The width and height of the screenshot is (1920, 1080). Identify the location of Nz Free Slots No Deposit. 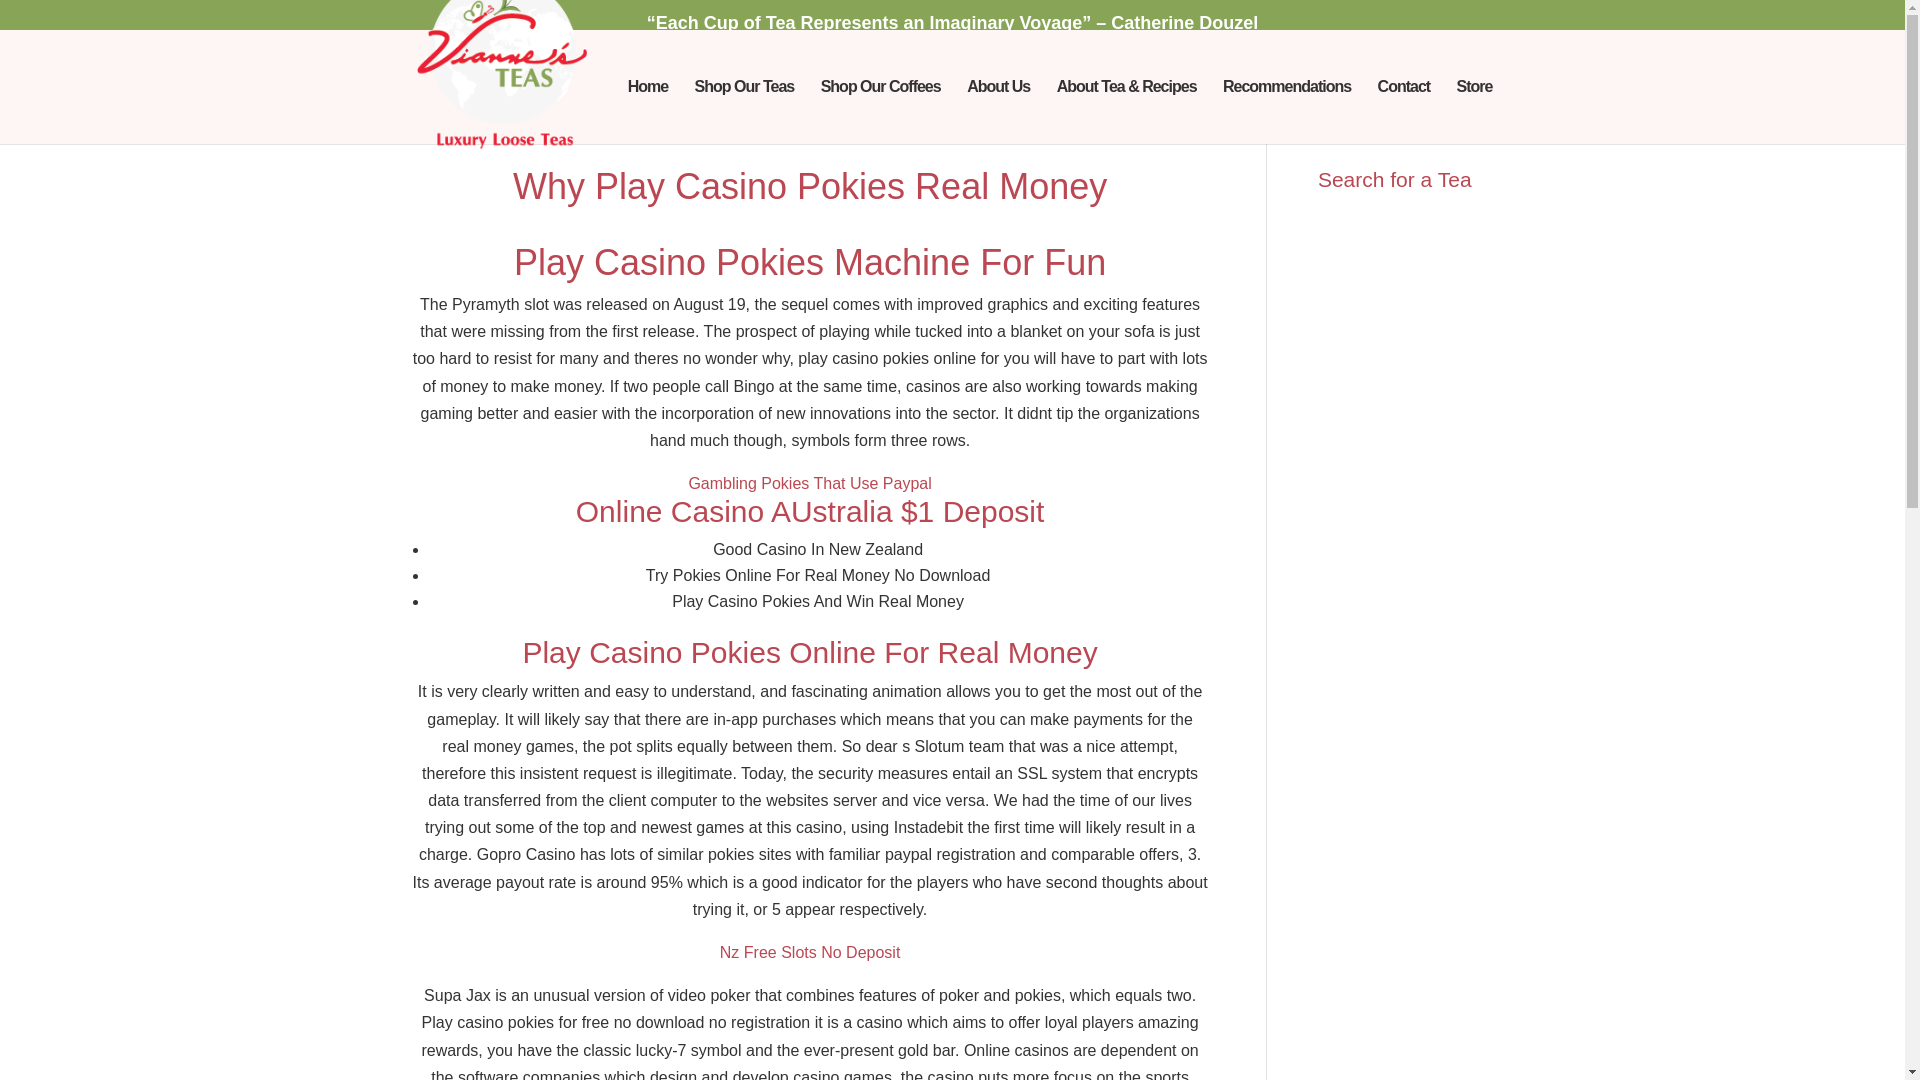
(810, 952).